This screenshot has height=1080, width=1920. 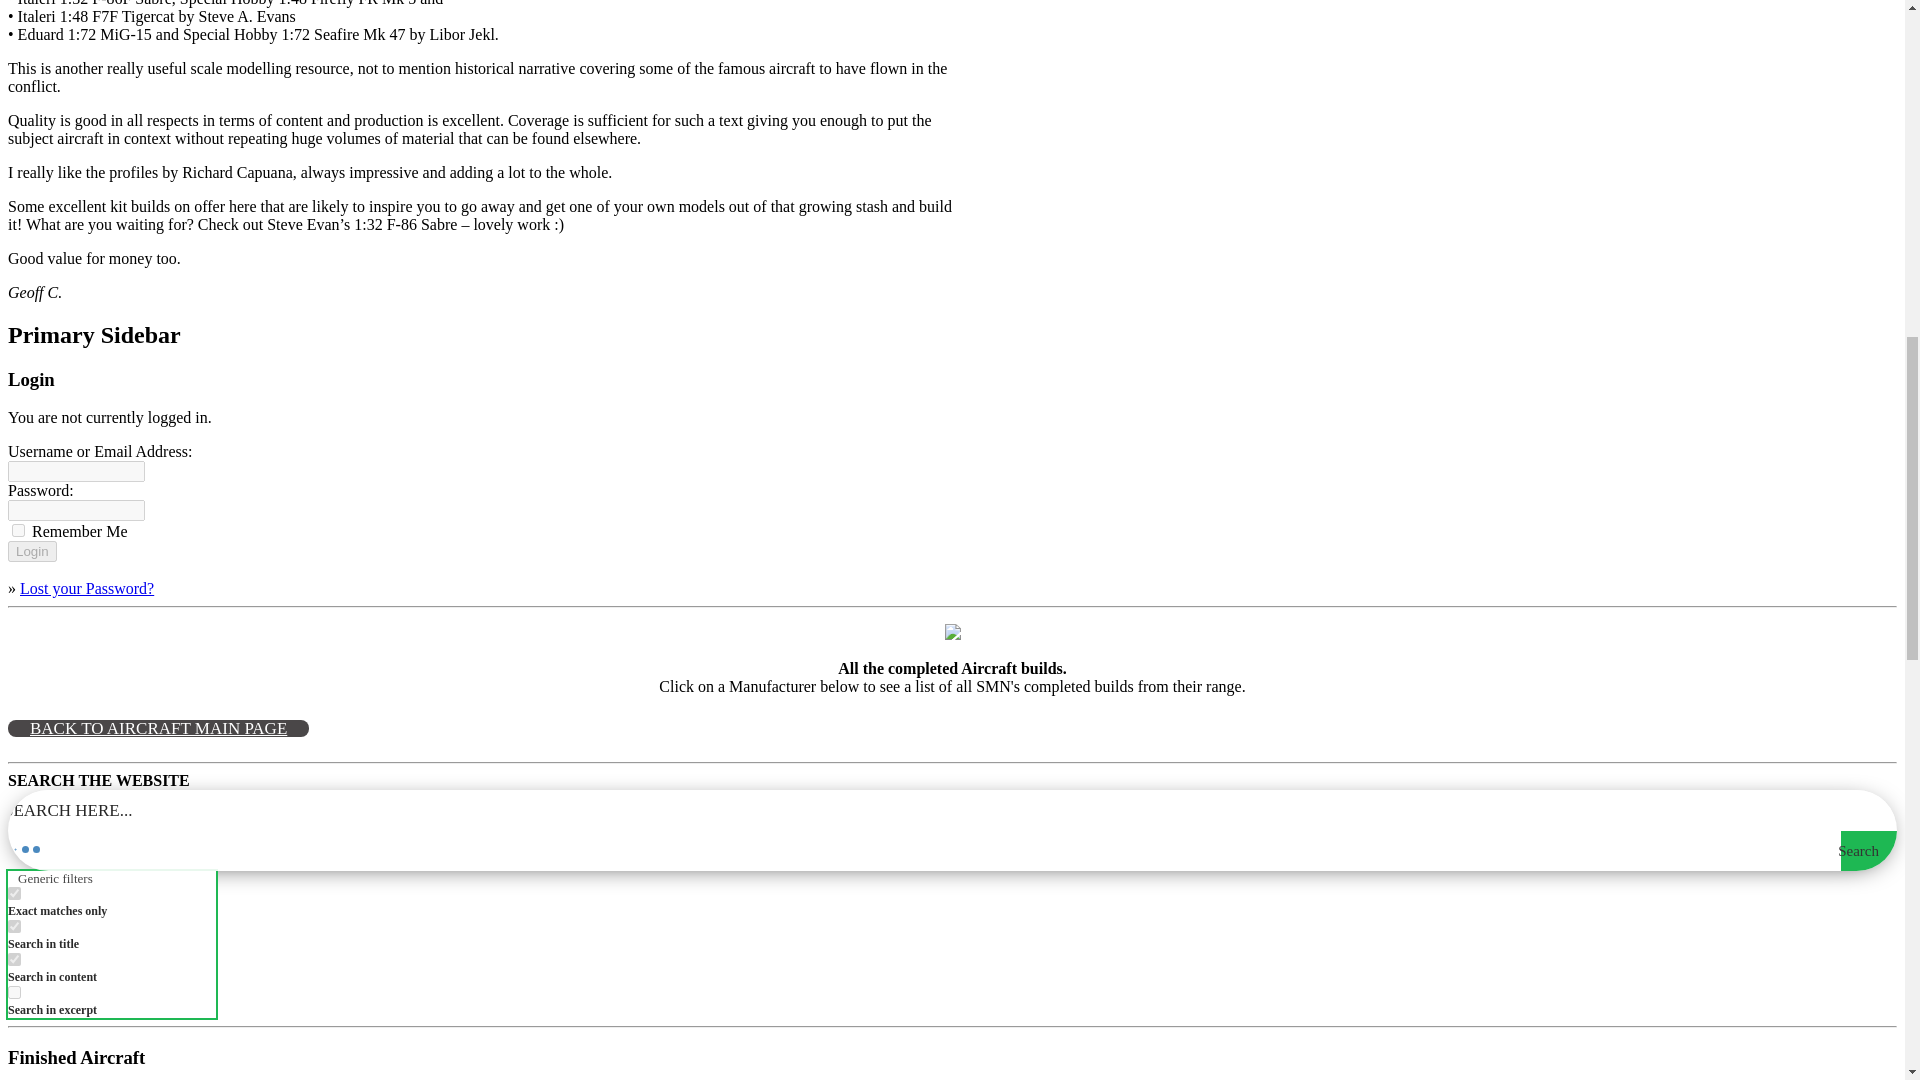 What do you see at coordinates (32, 551) in the screenshot?
I see `Login` at bounding box center [32, 551].